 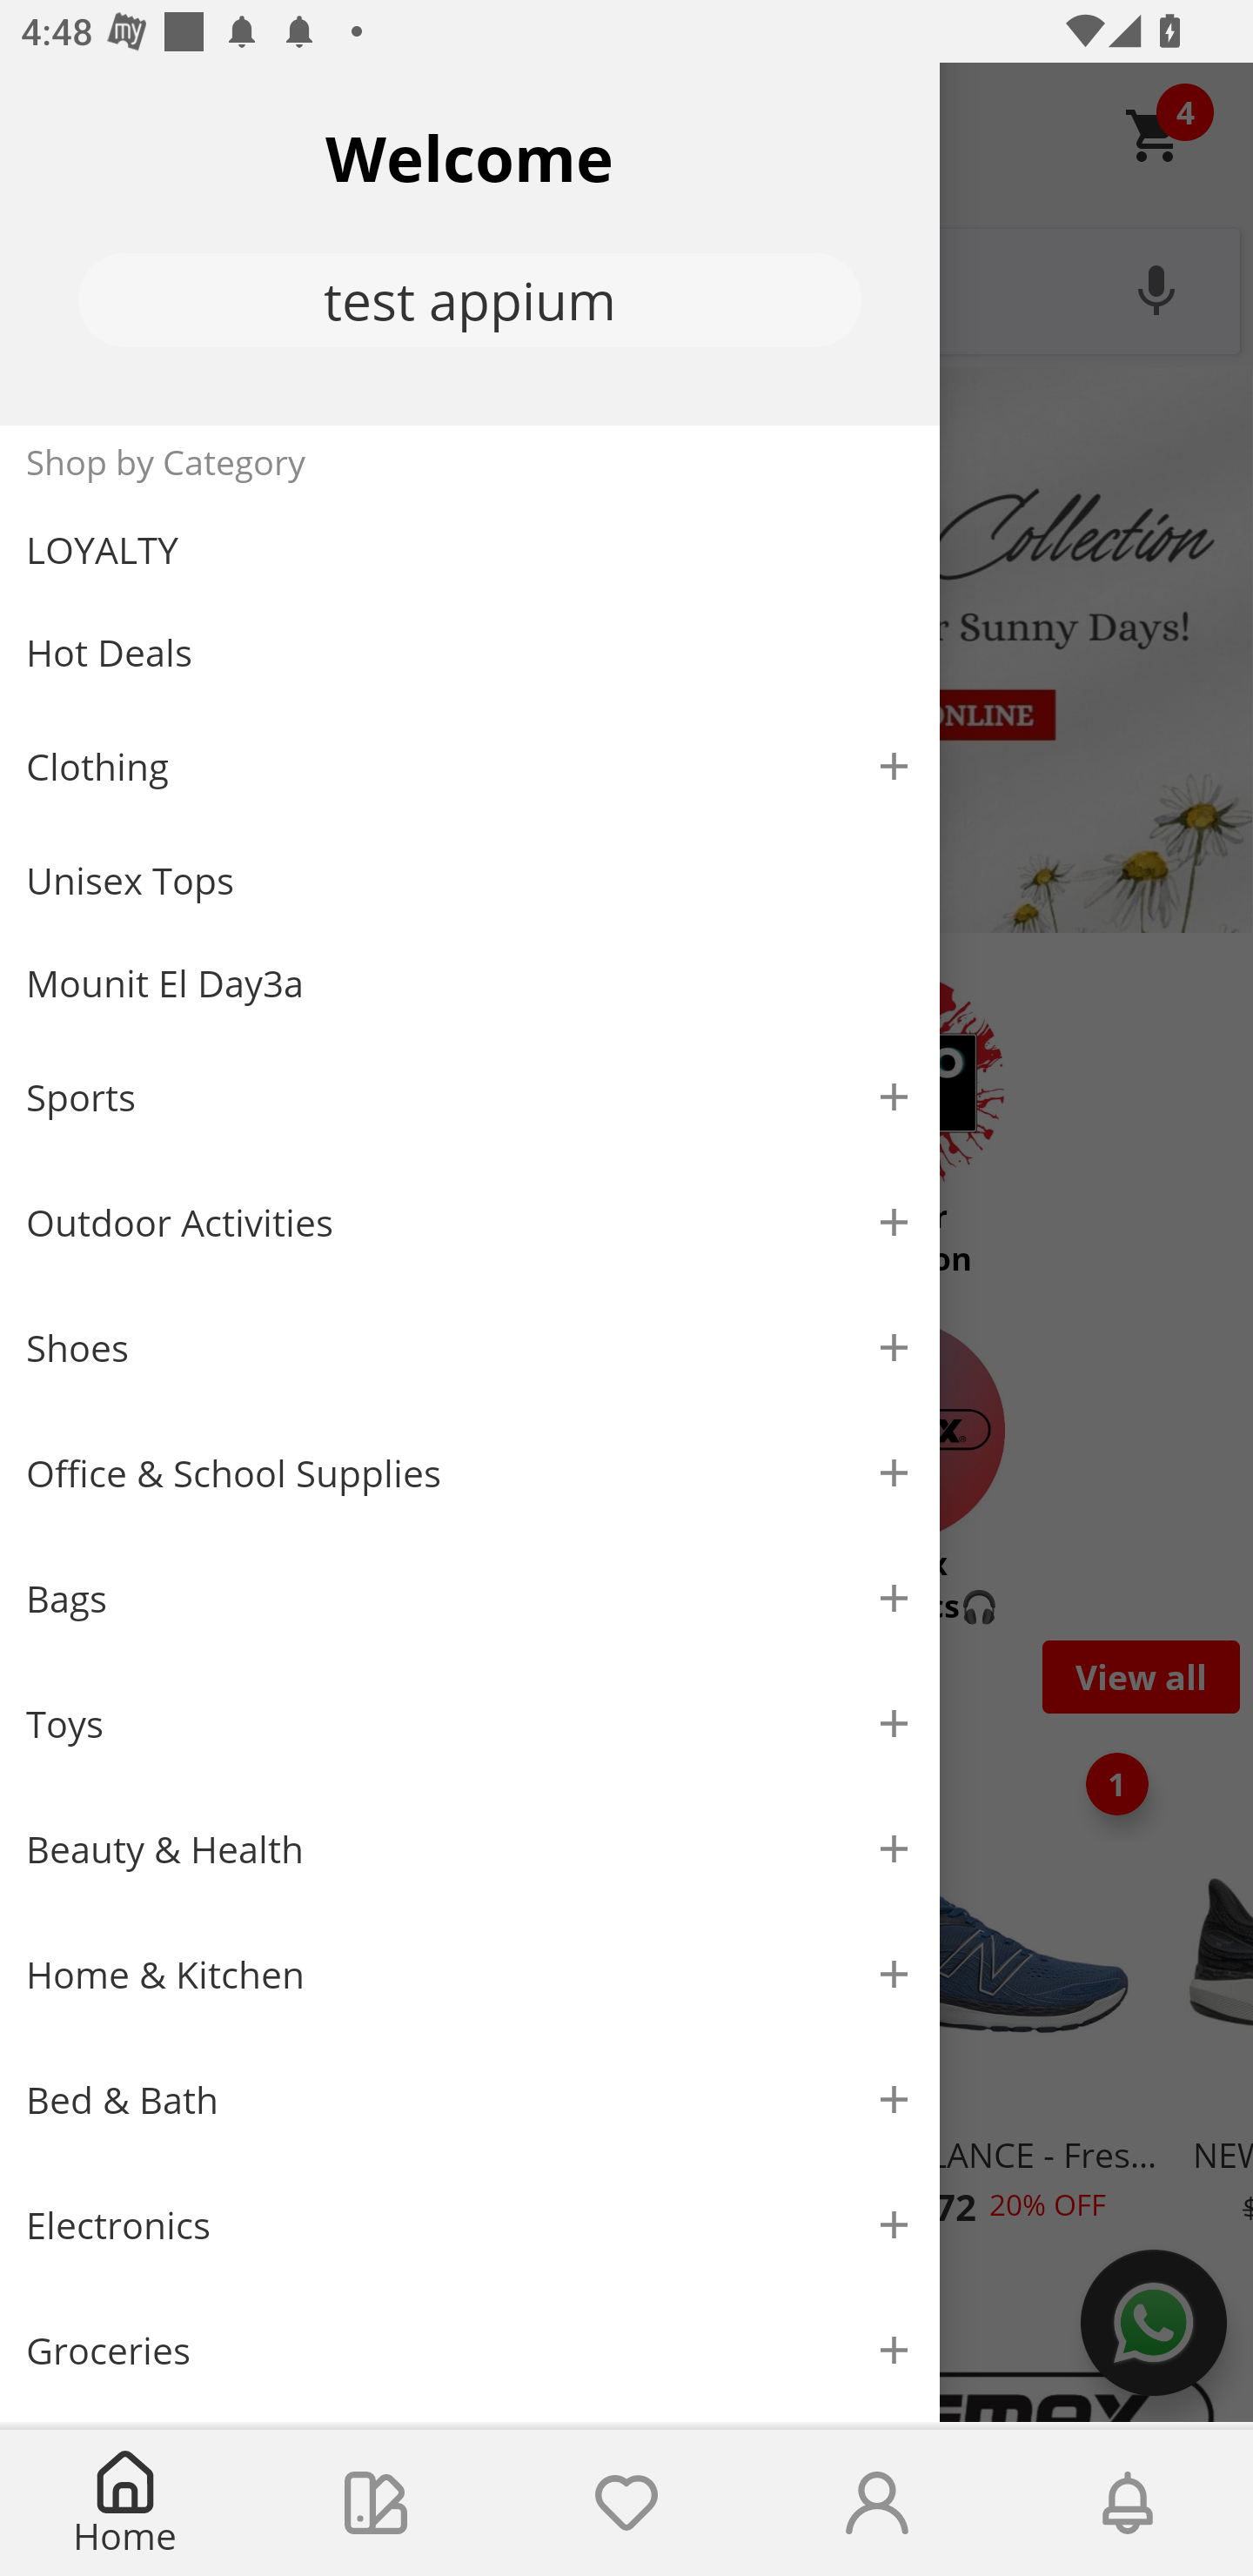 What do you see at coordinates (470, 1974) in the screenshot?
I see `Home & Kitchen` at bounding box center [470, 1974].